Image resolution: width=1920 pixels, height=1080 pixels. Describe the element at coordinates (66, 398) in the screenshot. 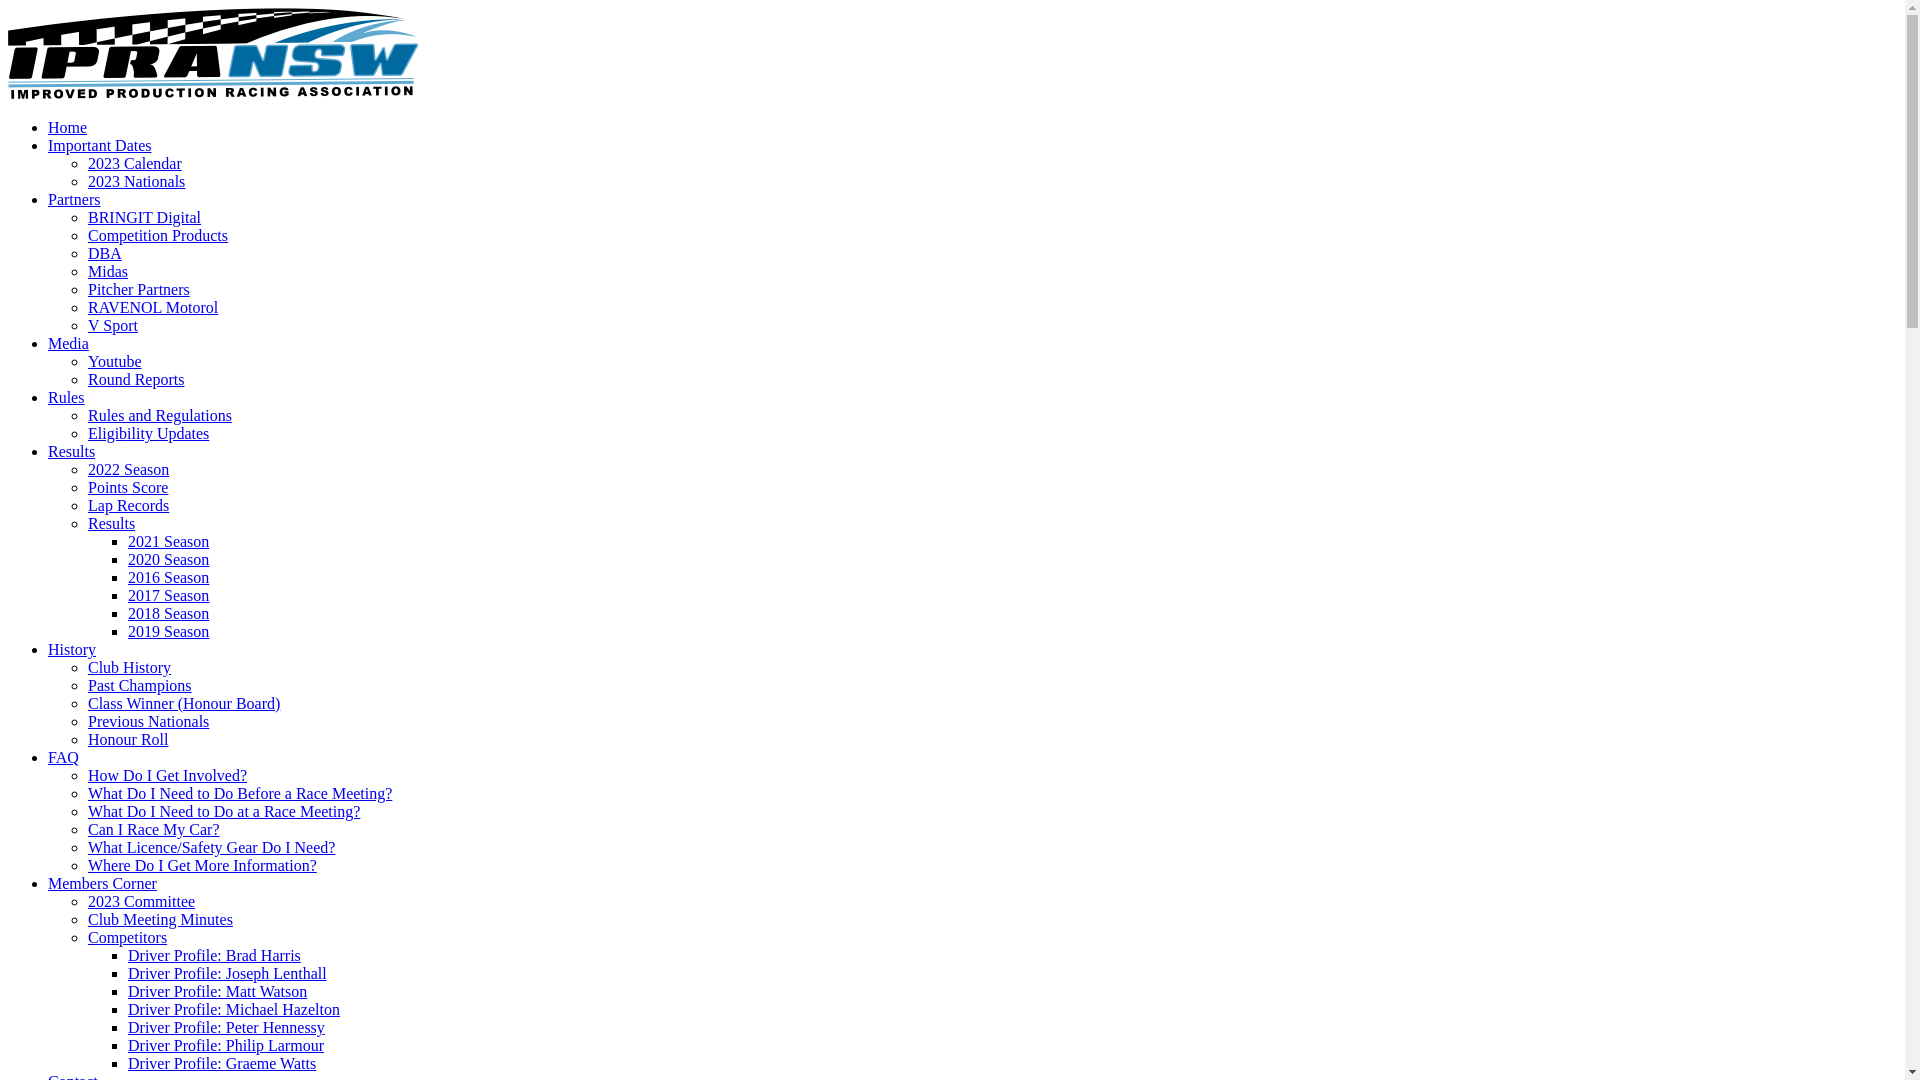

I see `Rules` at that location.